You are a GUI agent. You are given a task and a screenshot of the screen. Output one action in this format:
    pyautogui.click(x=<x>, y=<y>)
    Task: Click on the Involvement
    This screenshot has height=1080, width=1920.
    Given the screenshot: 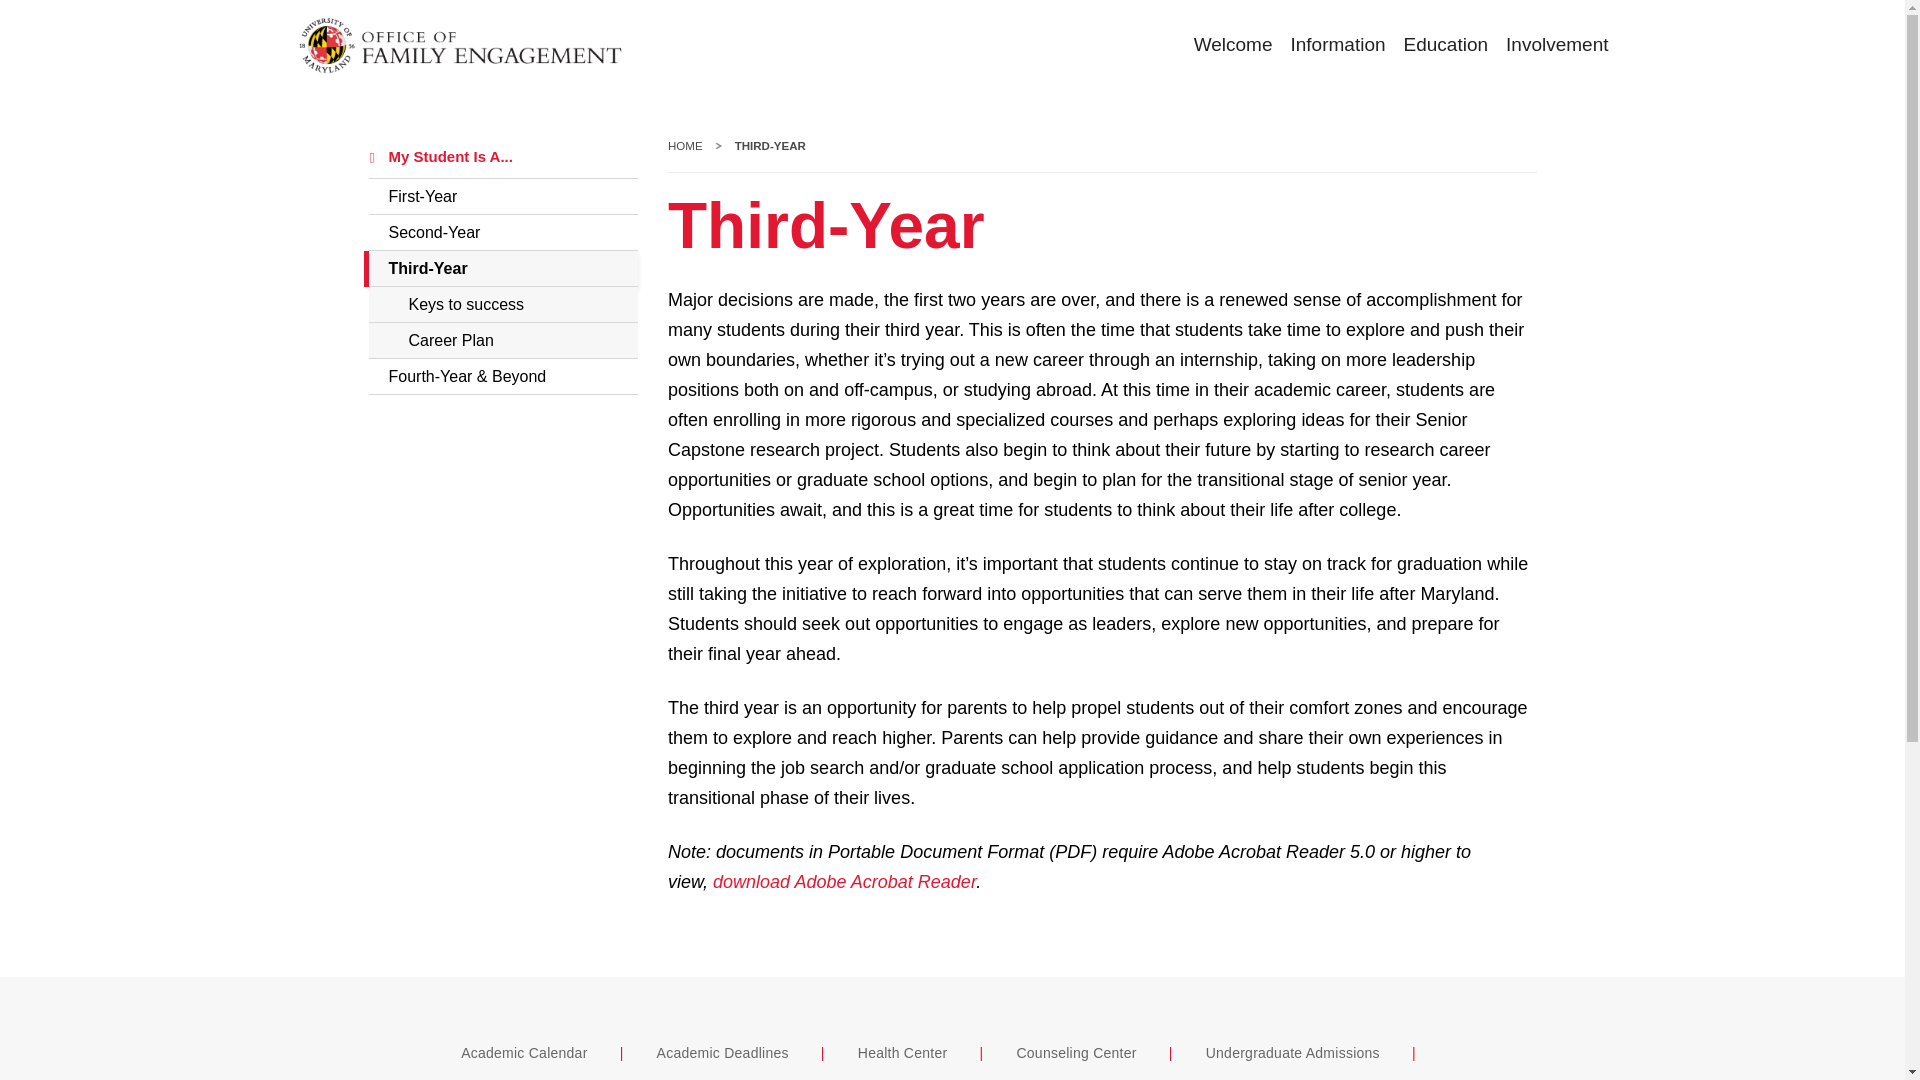 What is the action you would take?
    pyautogui.click(x=502, y=196)
    